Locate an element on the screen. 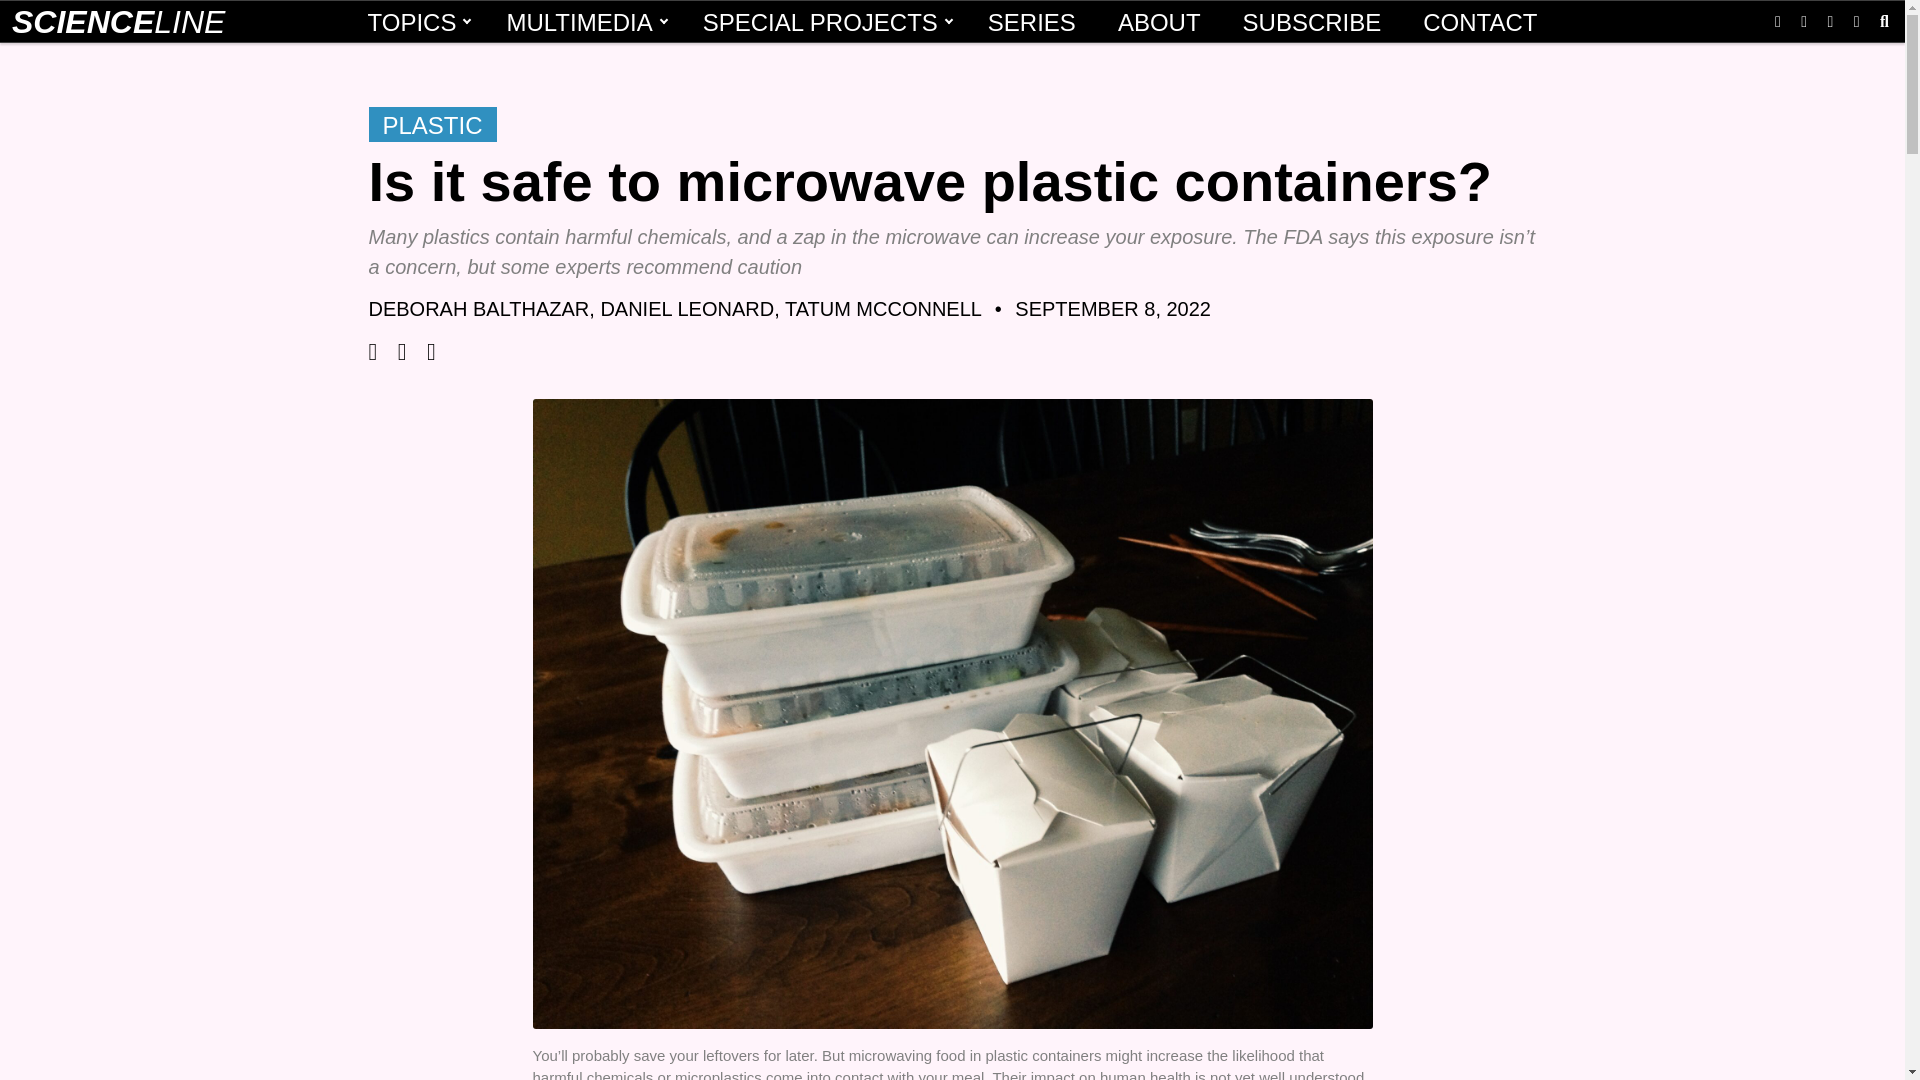  DEBORAH BALTHAZAR, DANIEL LEONARD, TATUM MCCONNELL is located at coordinates (674, 308).